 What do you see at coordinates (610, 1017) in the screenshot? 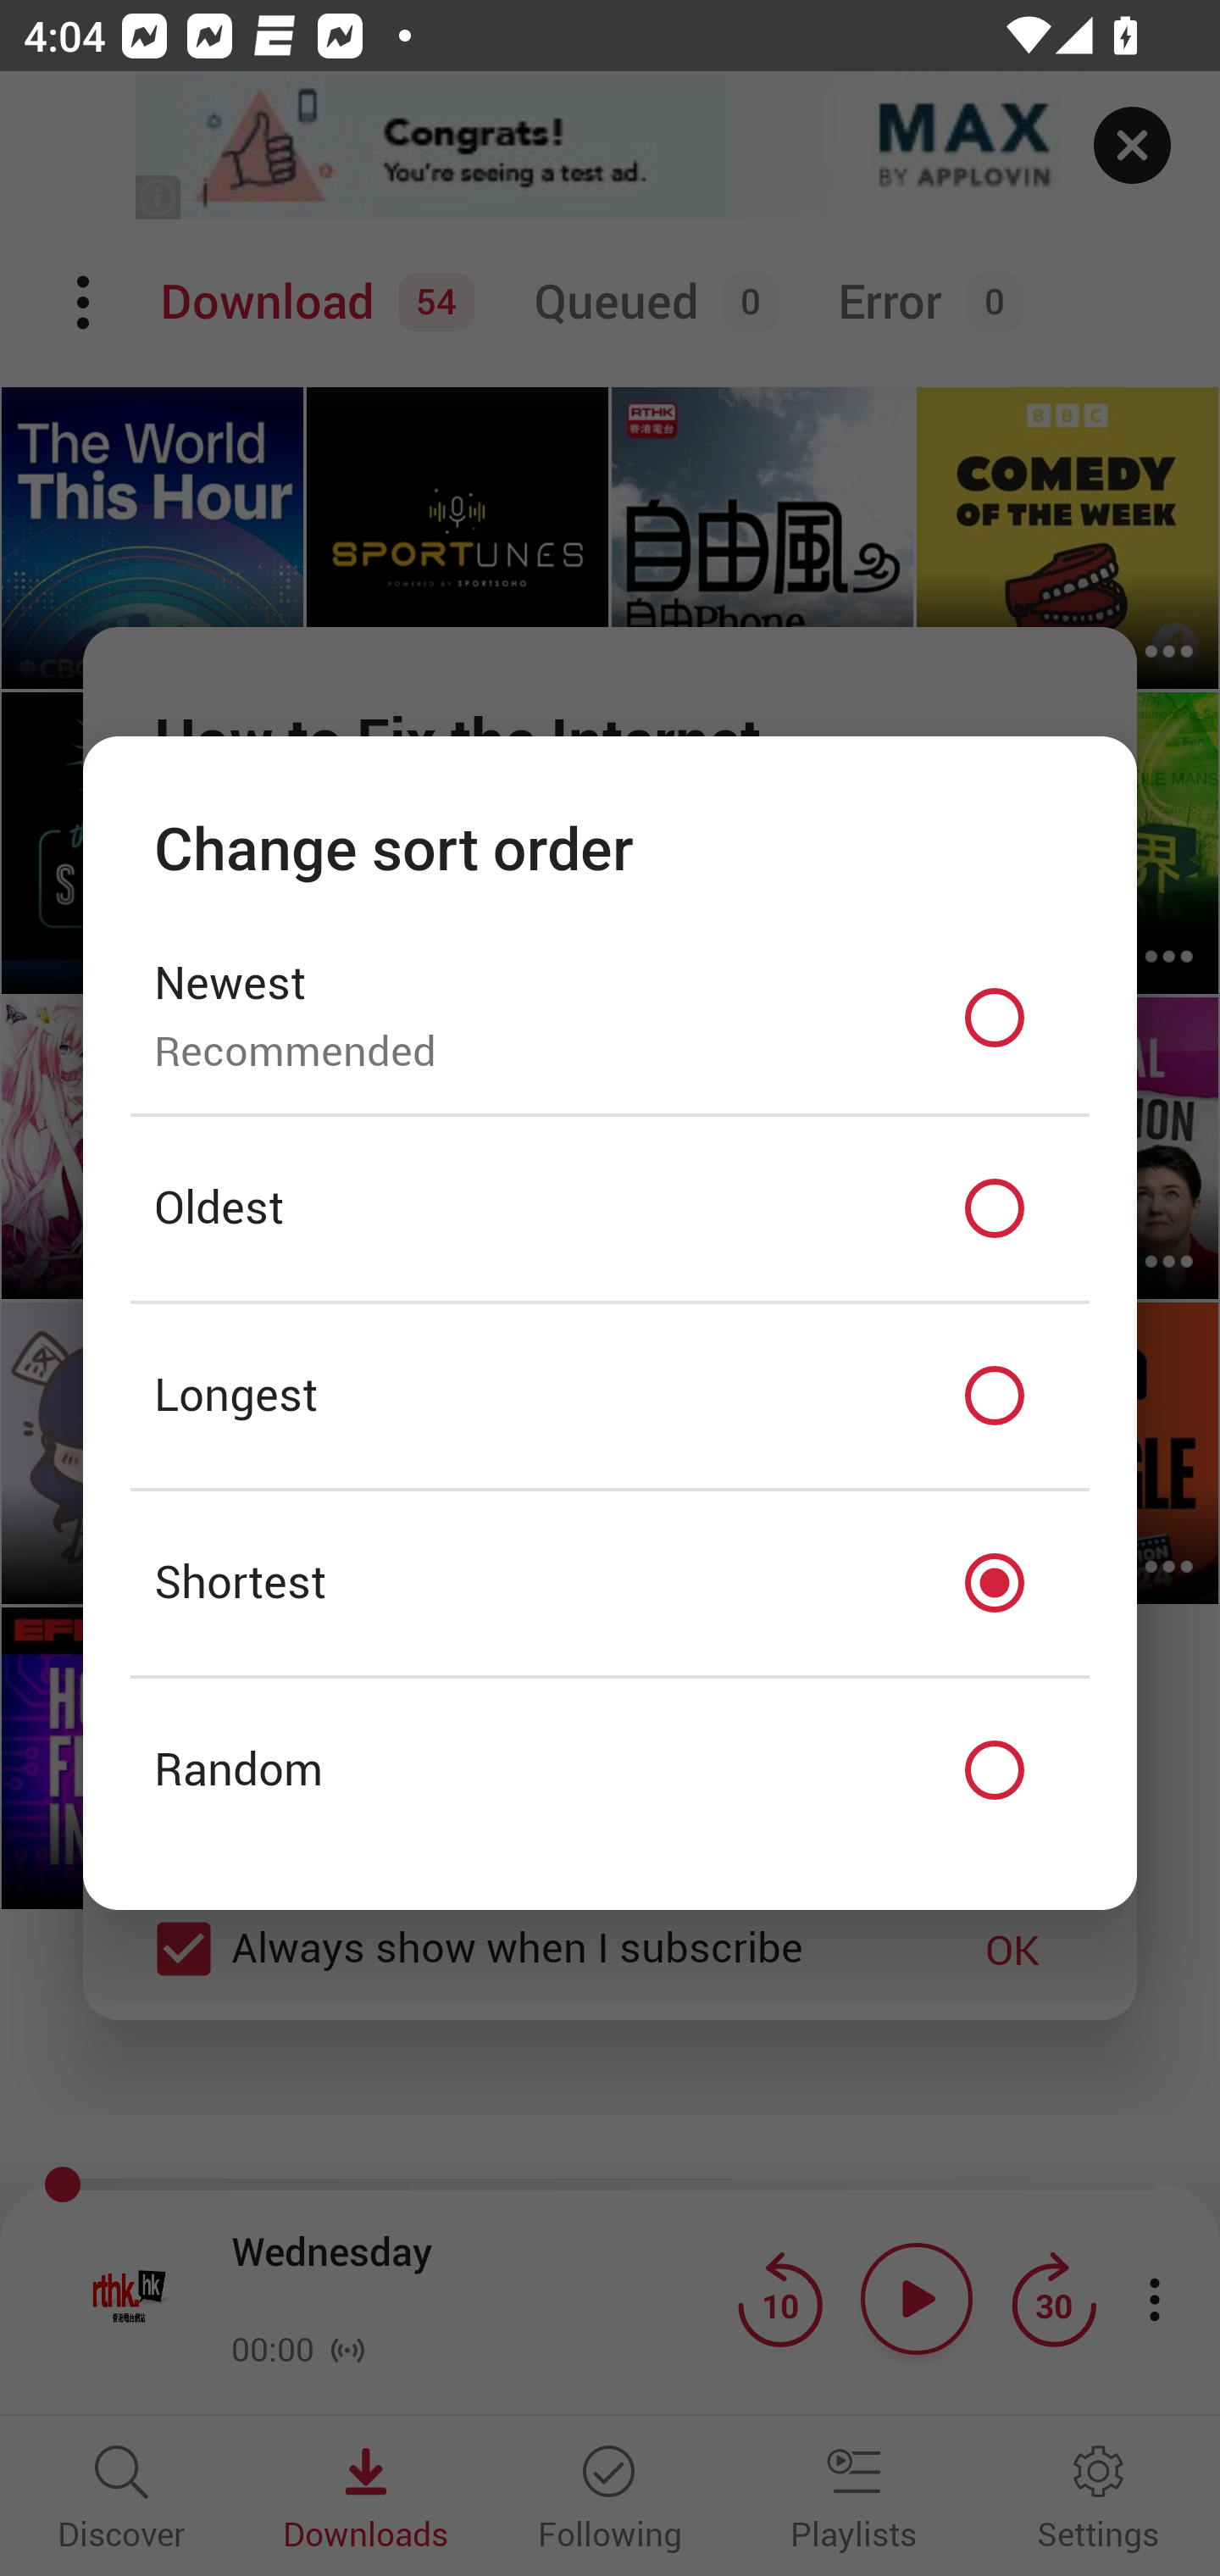
I see `Newest Recommended` at bounding box center [610, 1017].